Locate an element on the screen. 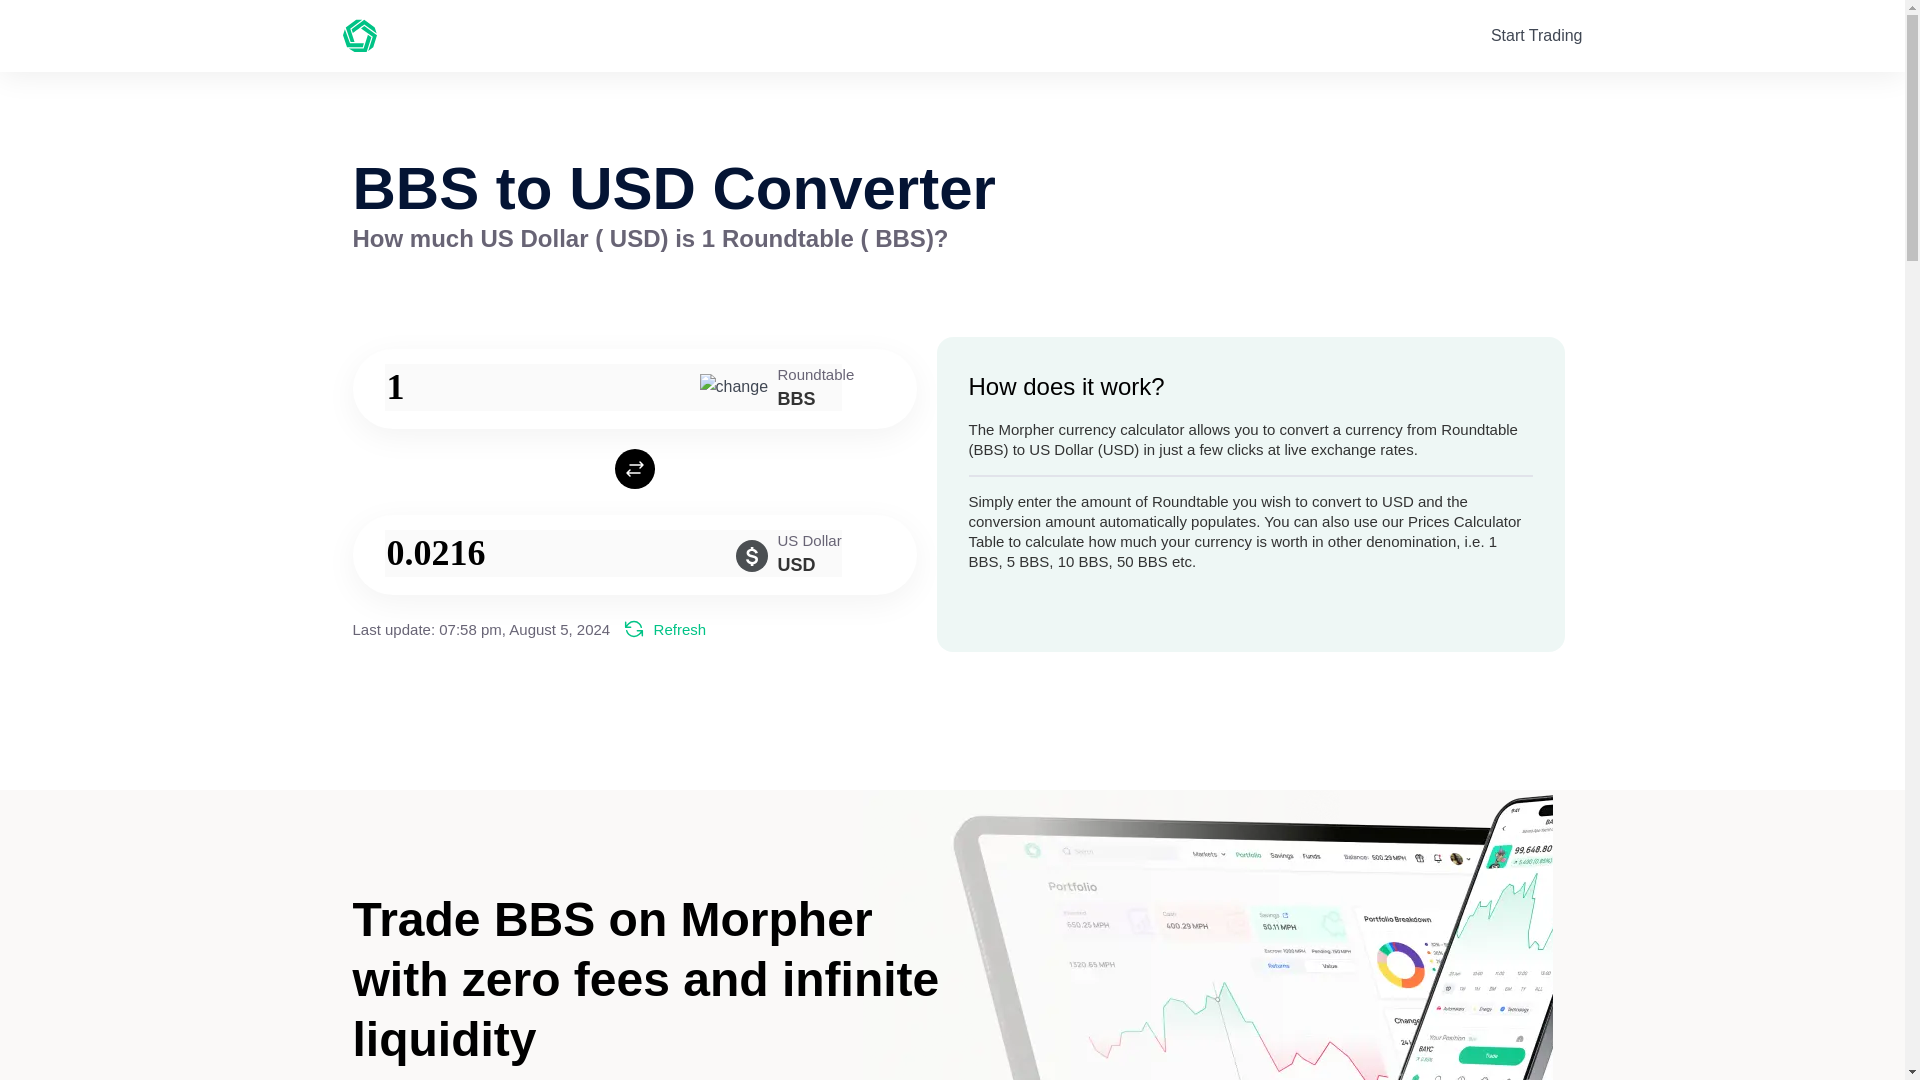 This screenshot has width=1920, height=1080. 0.0216 is located at coordinates (612, 553).